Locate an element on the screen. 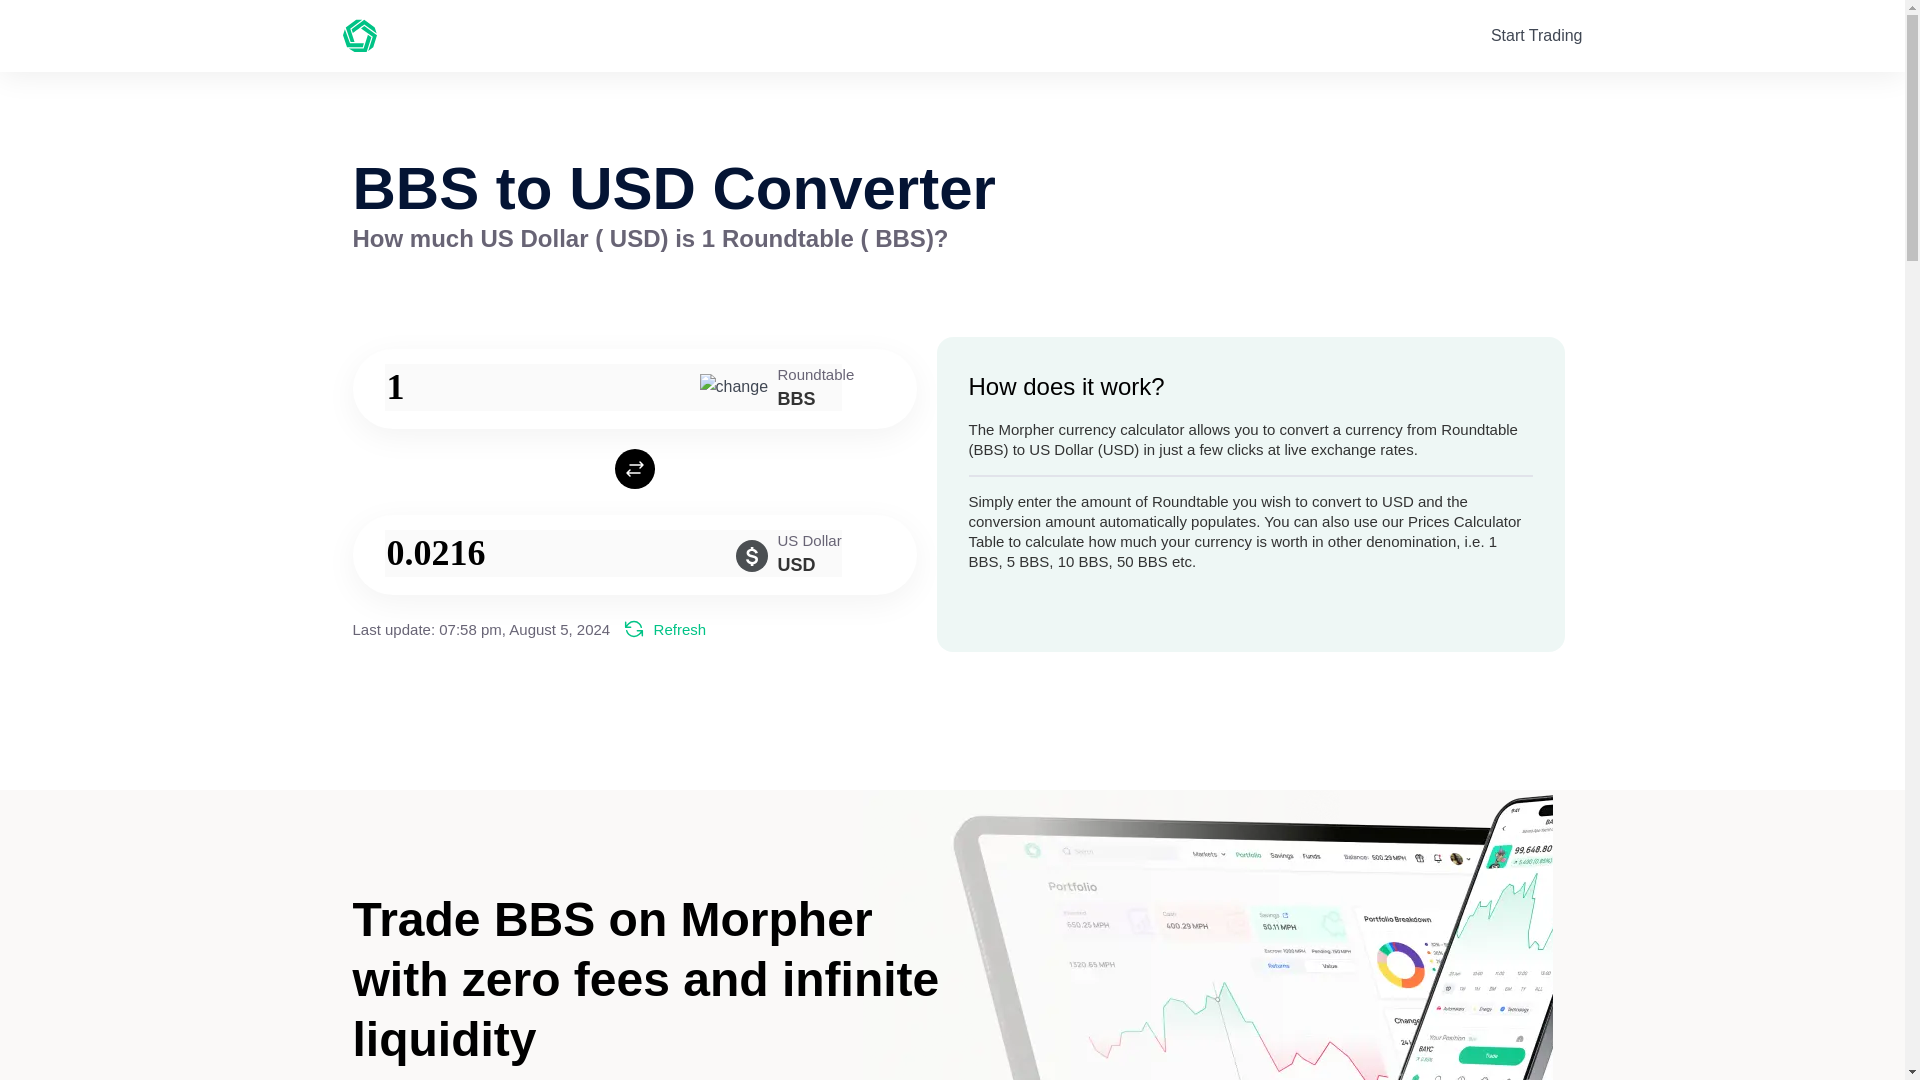 This screenshot has width=1920, height=1080. 0.0216 is located at coordinates (612, 553).